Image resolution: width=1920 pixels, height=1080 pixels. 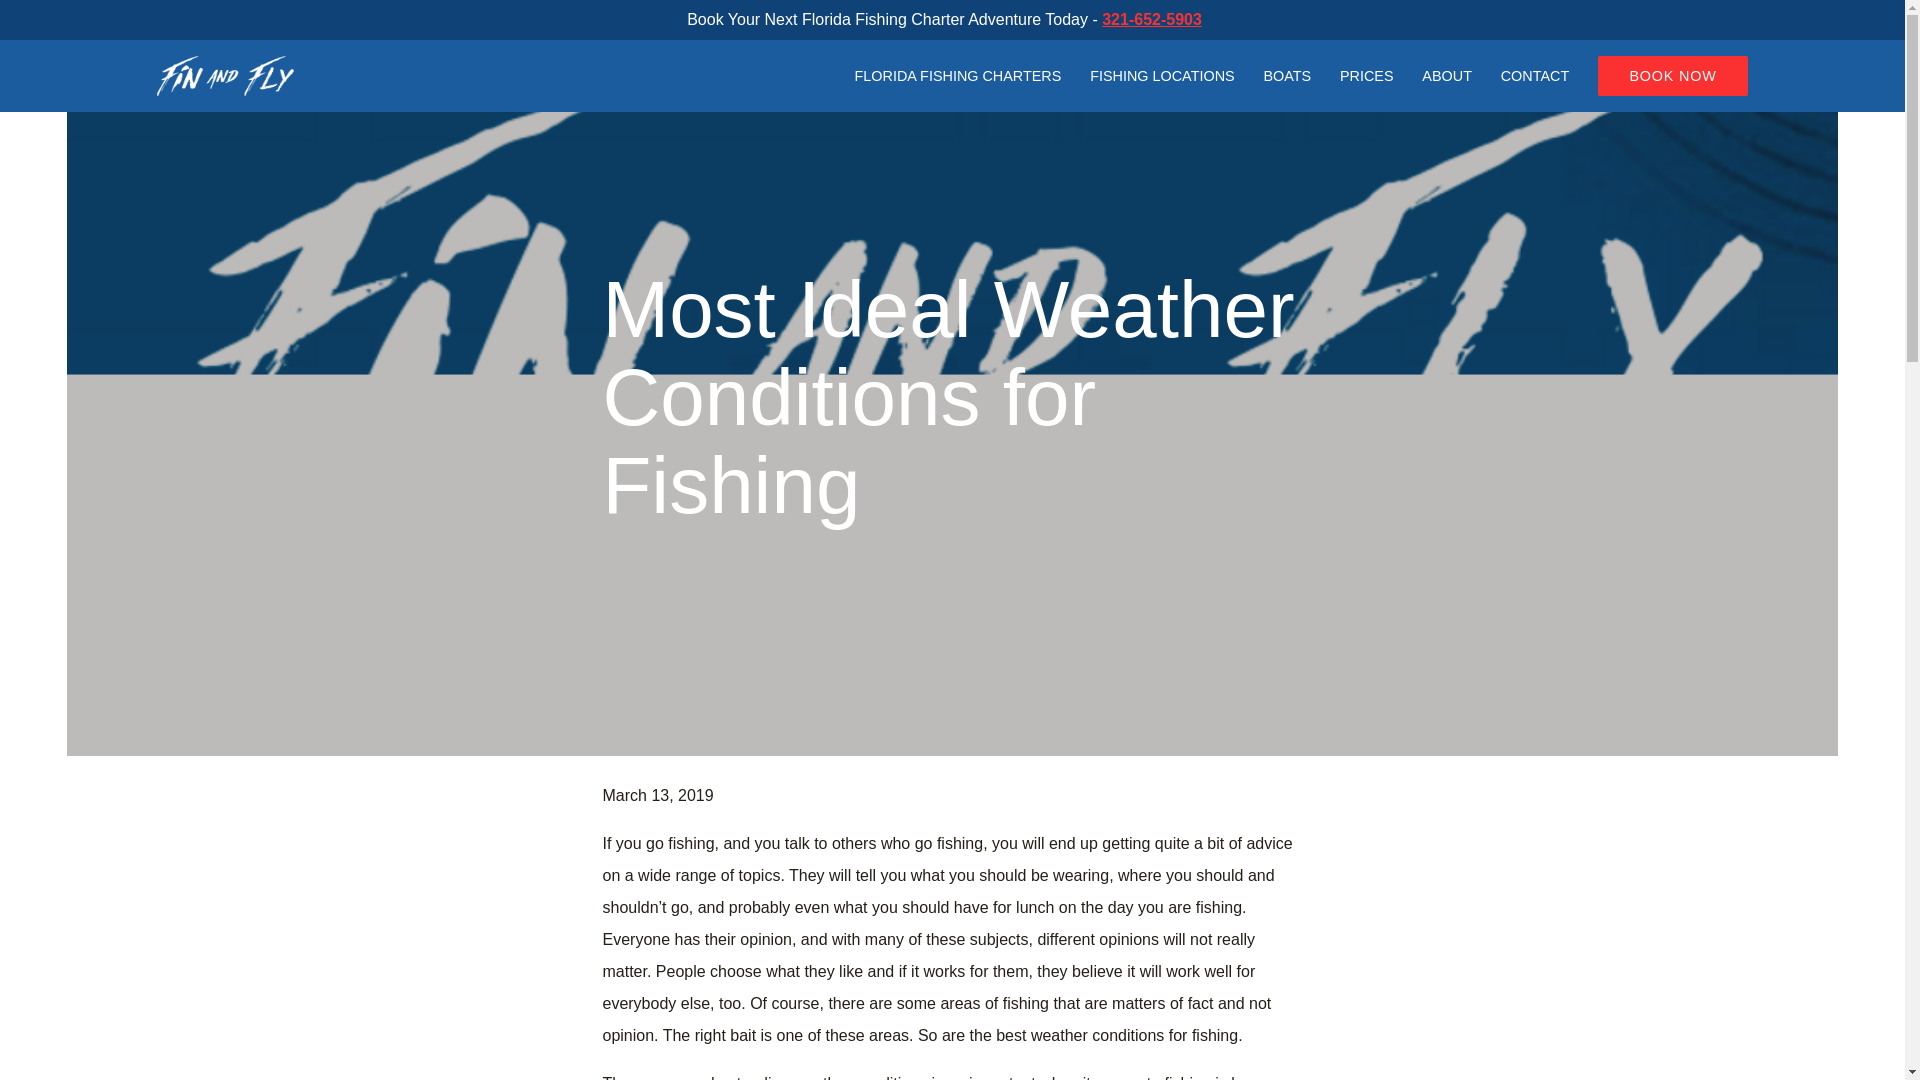 I want to click on ABOUT, so click(x=1447, y=76).